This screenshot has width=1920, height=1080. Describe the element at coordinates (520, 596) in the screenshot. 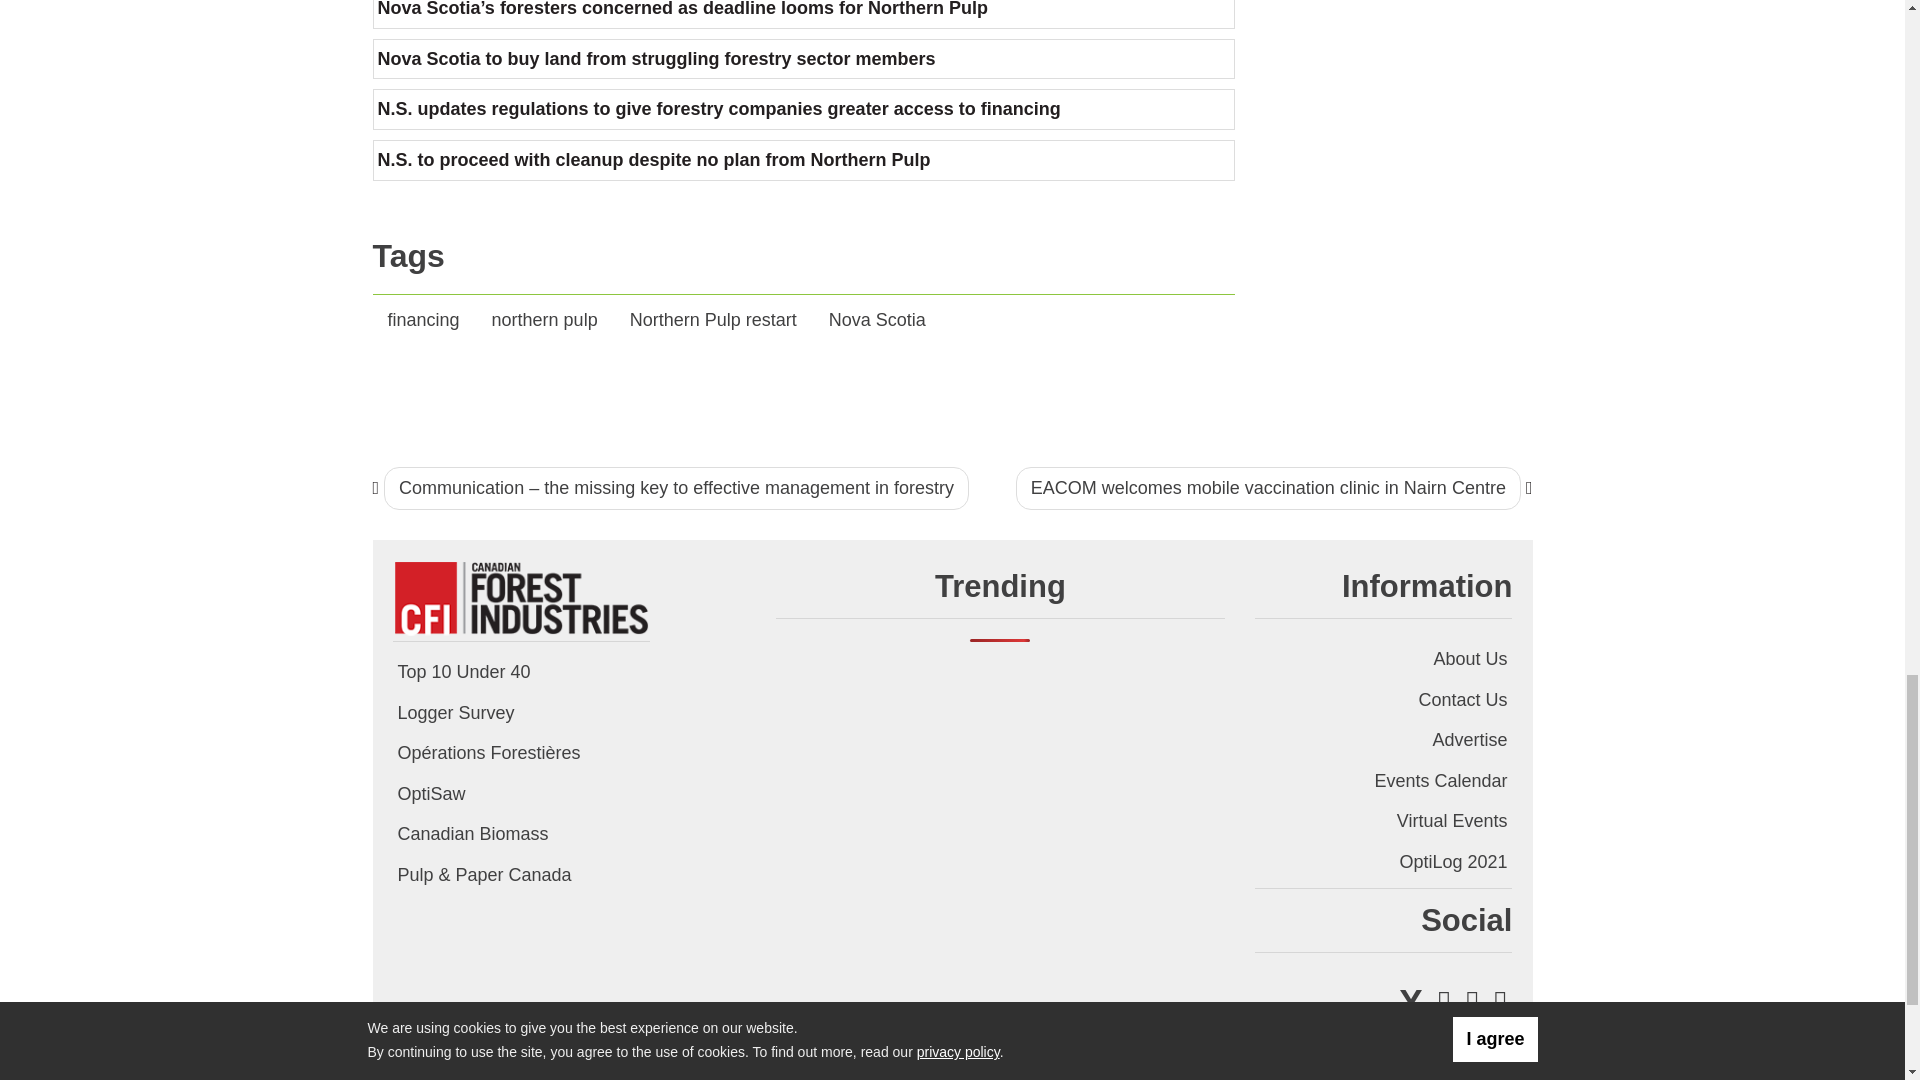

I see `Wood Business` at that location.